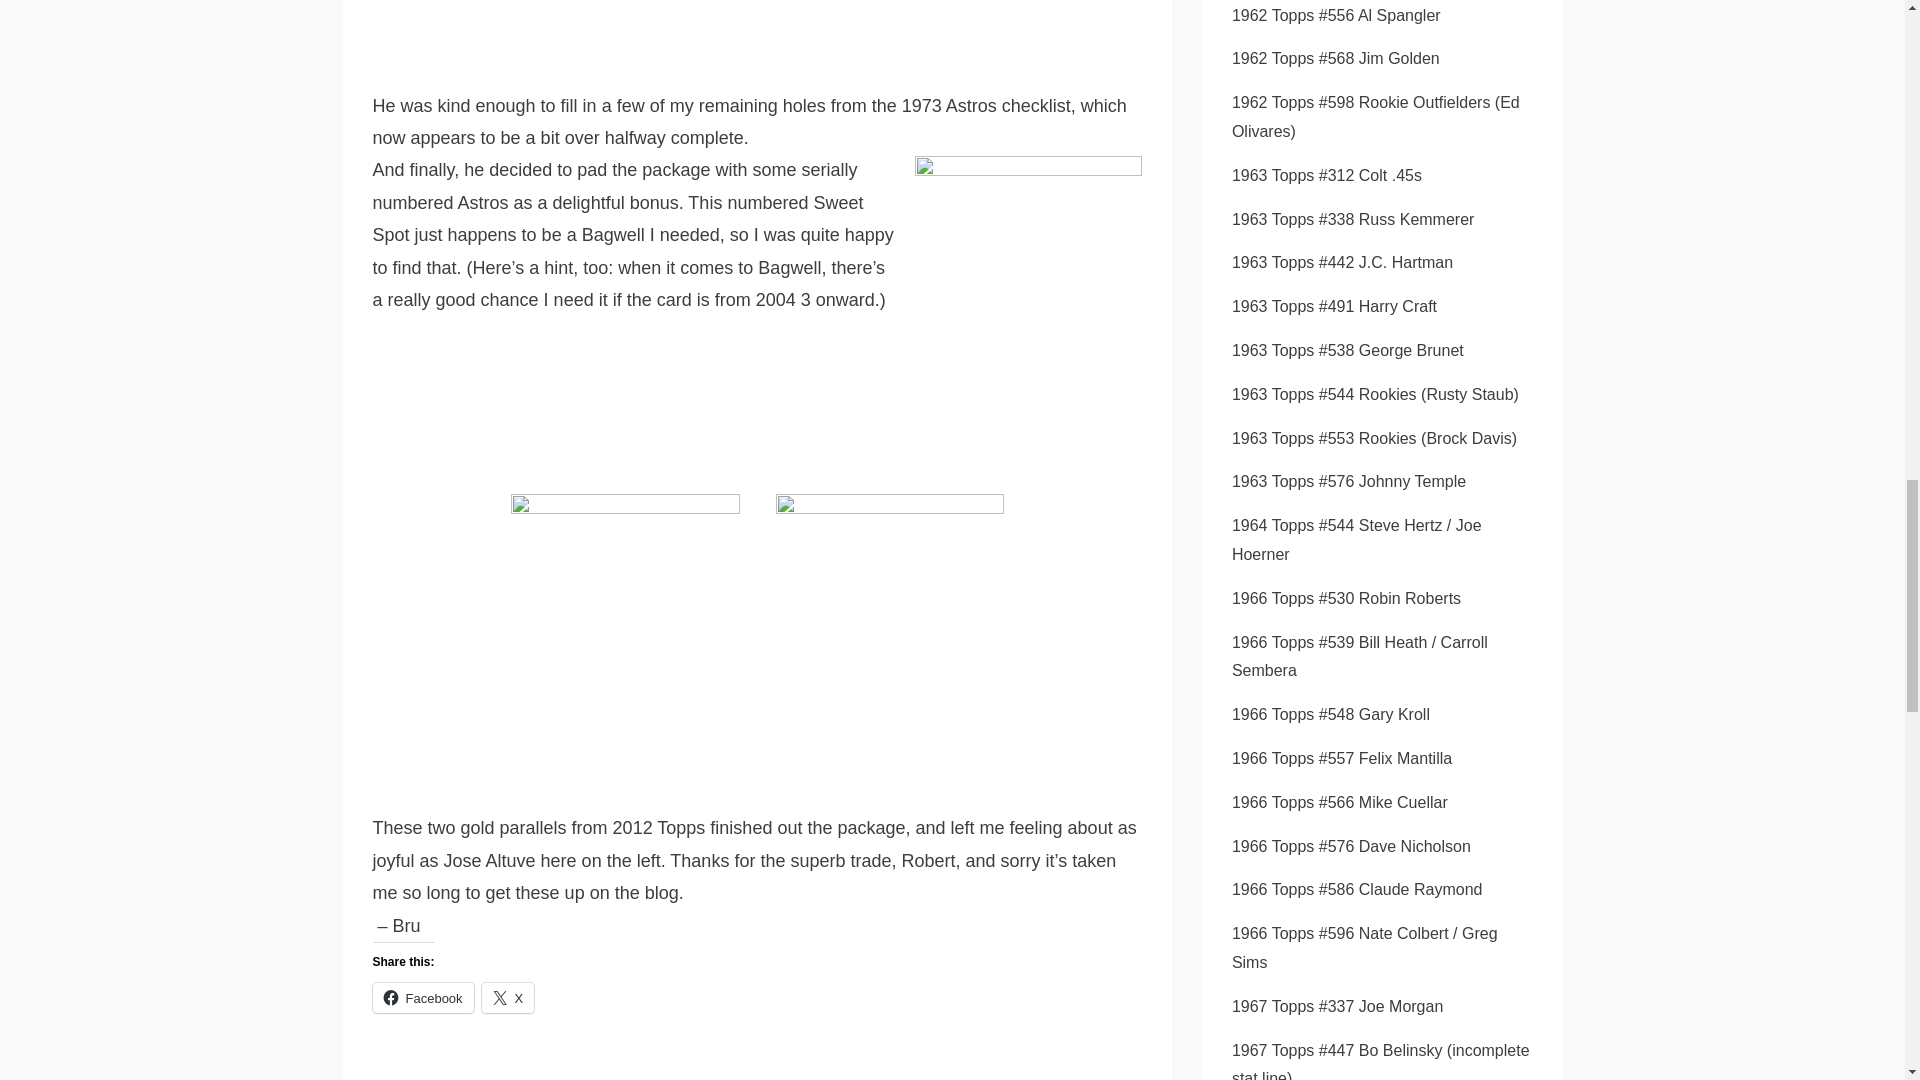  Describe the element at coordinates (422, 998) in the screenshot. I see `Click to share on Facebook` at that location.